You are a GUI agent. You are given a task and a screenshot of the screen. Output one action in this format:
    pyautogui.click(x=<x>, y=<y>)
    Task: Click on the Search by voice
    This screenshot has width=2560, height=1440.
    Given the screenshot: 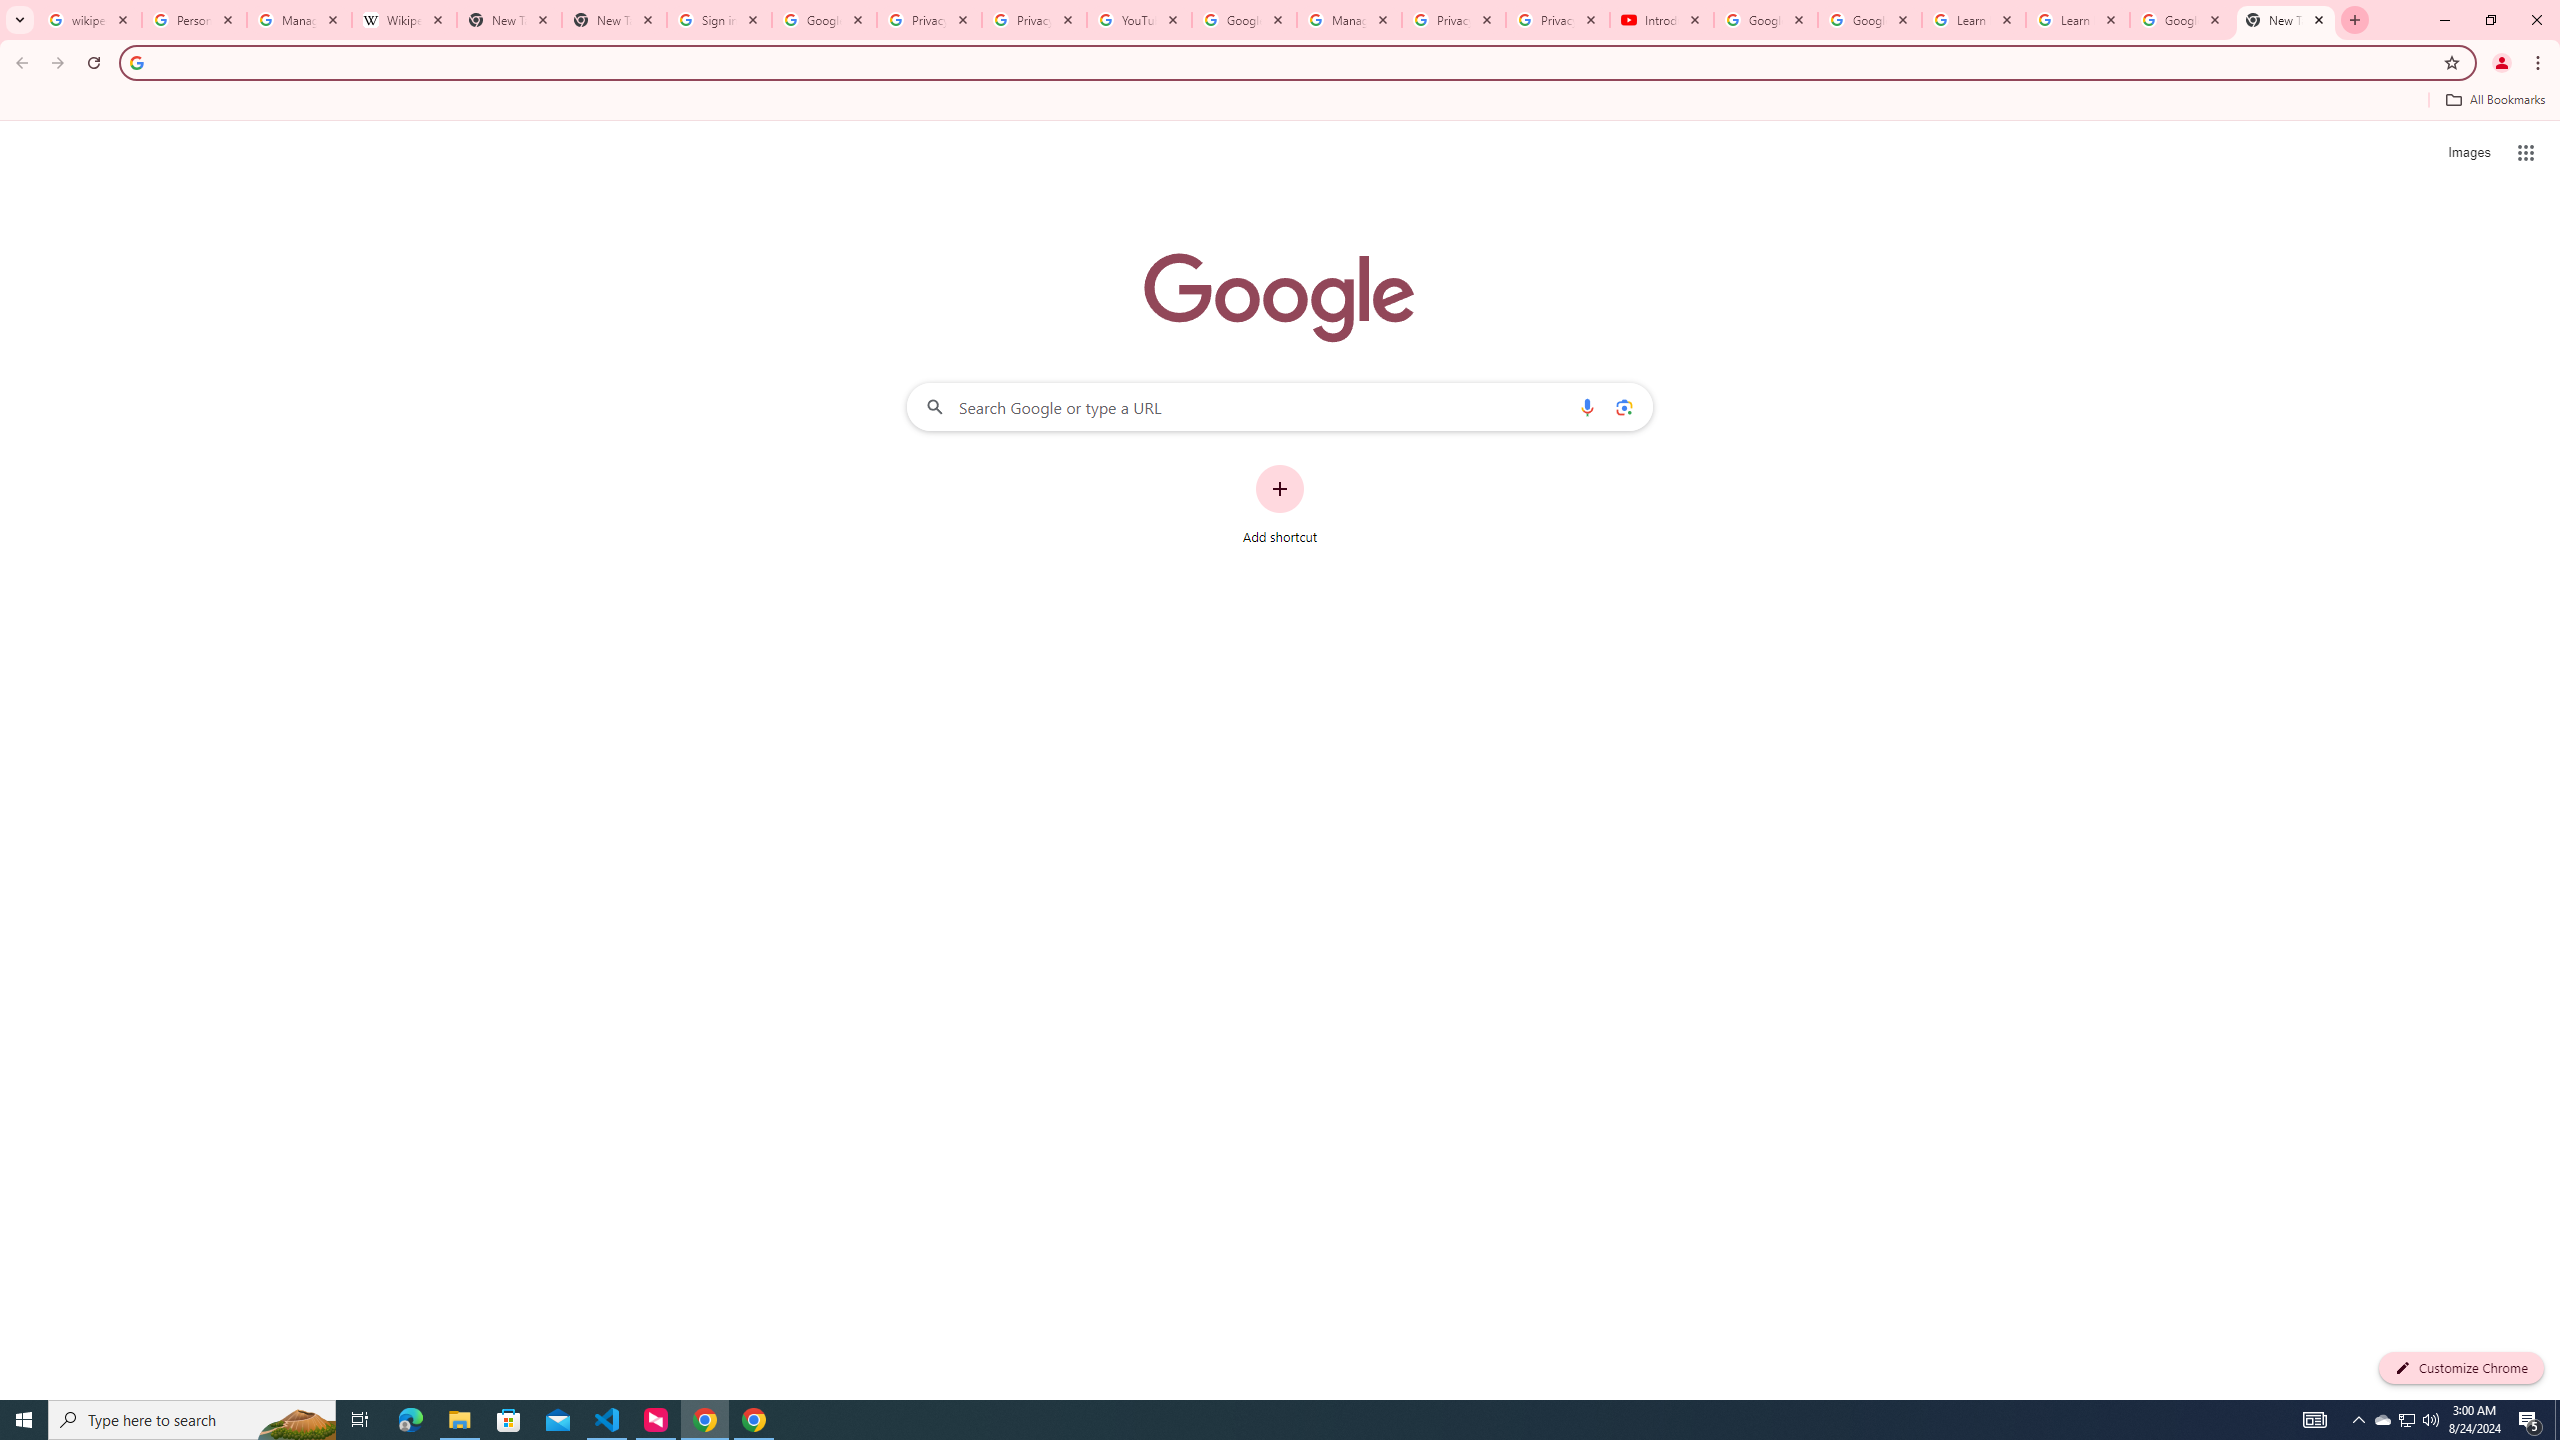 What is the action you would take?
    pyautogui.click(x=1587, y=406)
    